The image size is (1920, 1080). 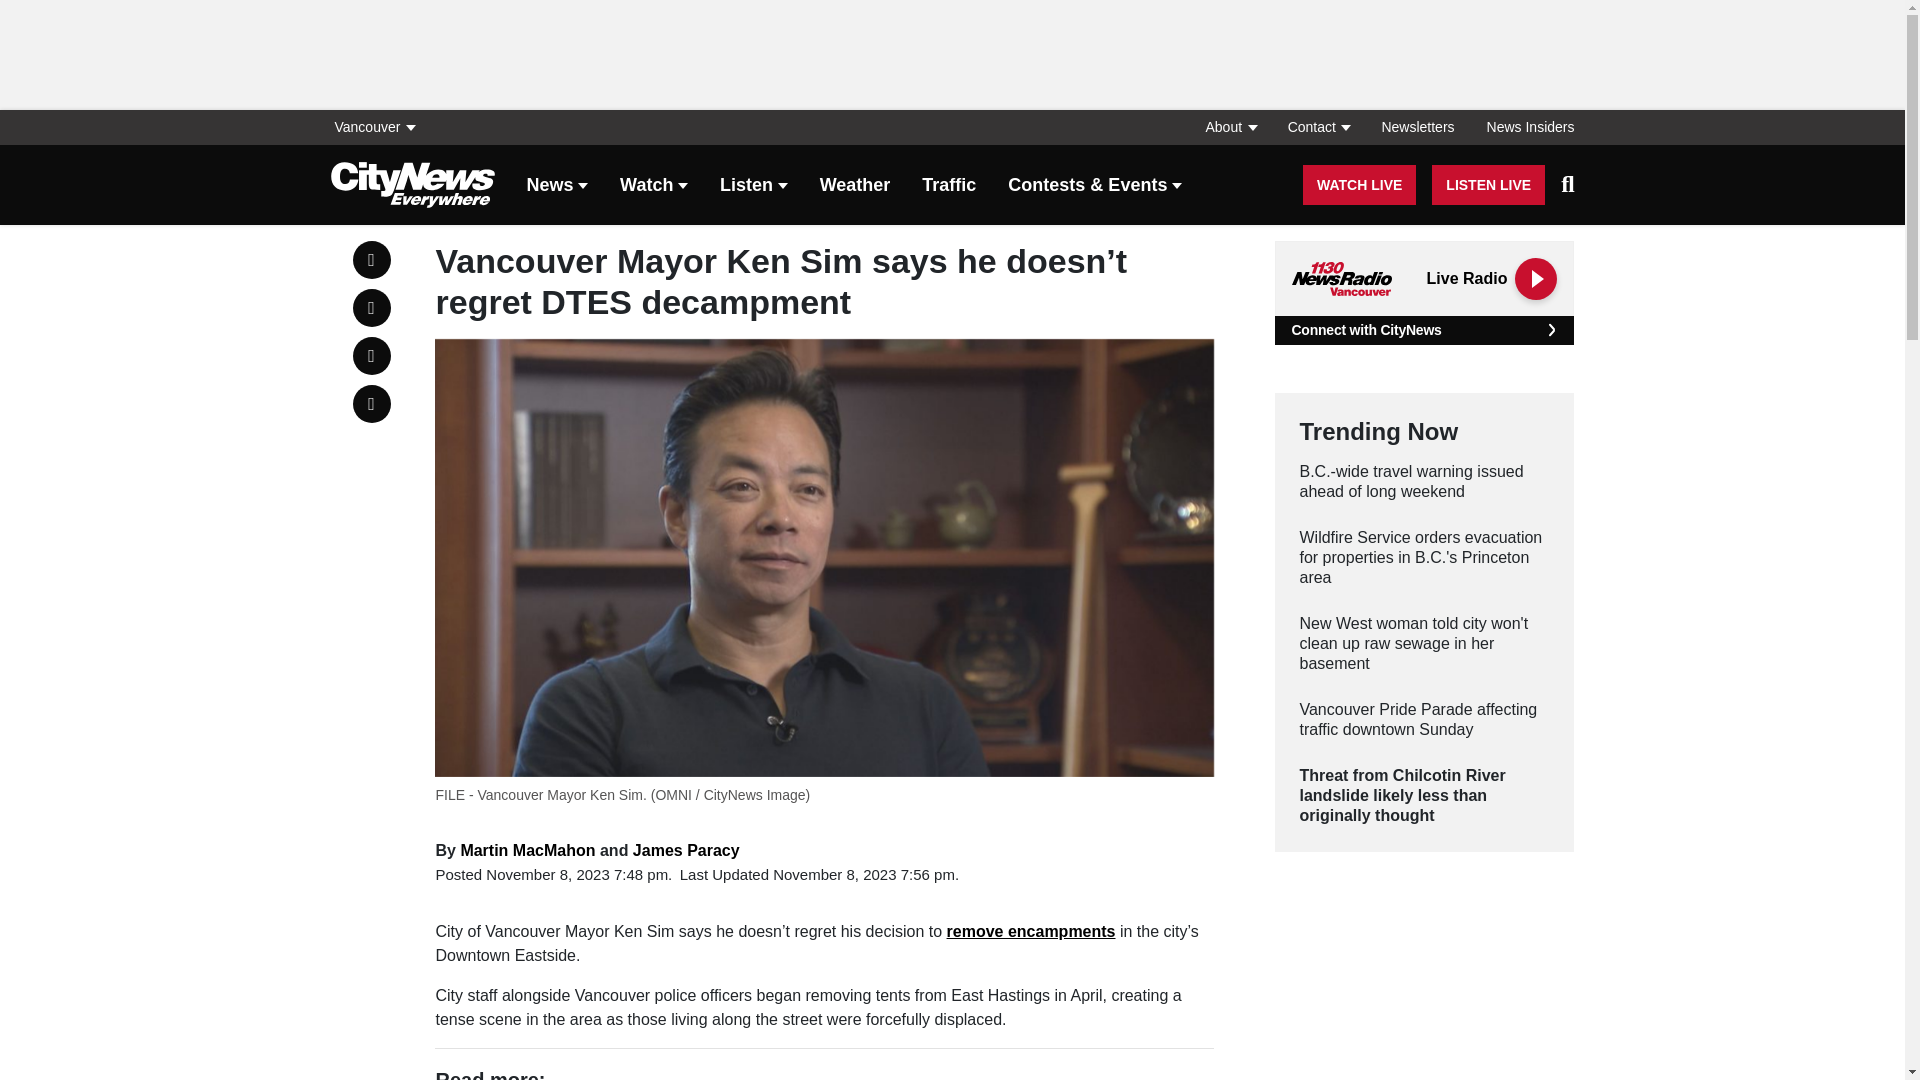 What do you see at coordinates (1318, 127) in the screenshot?
I see `Contact` at bounding box center [1318, 127].